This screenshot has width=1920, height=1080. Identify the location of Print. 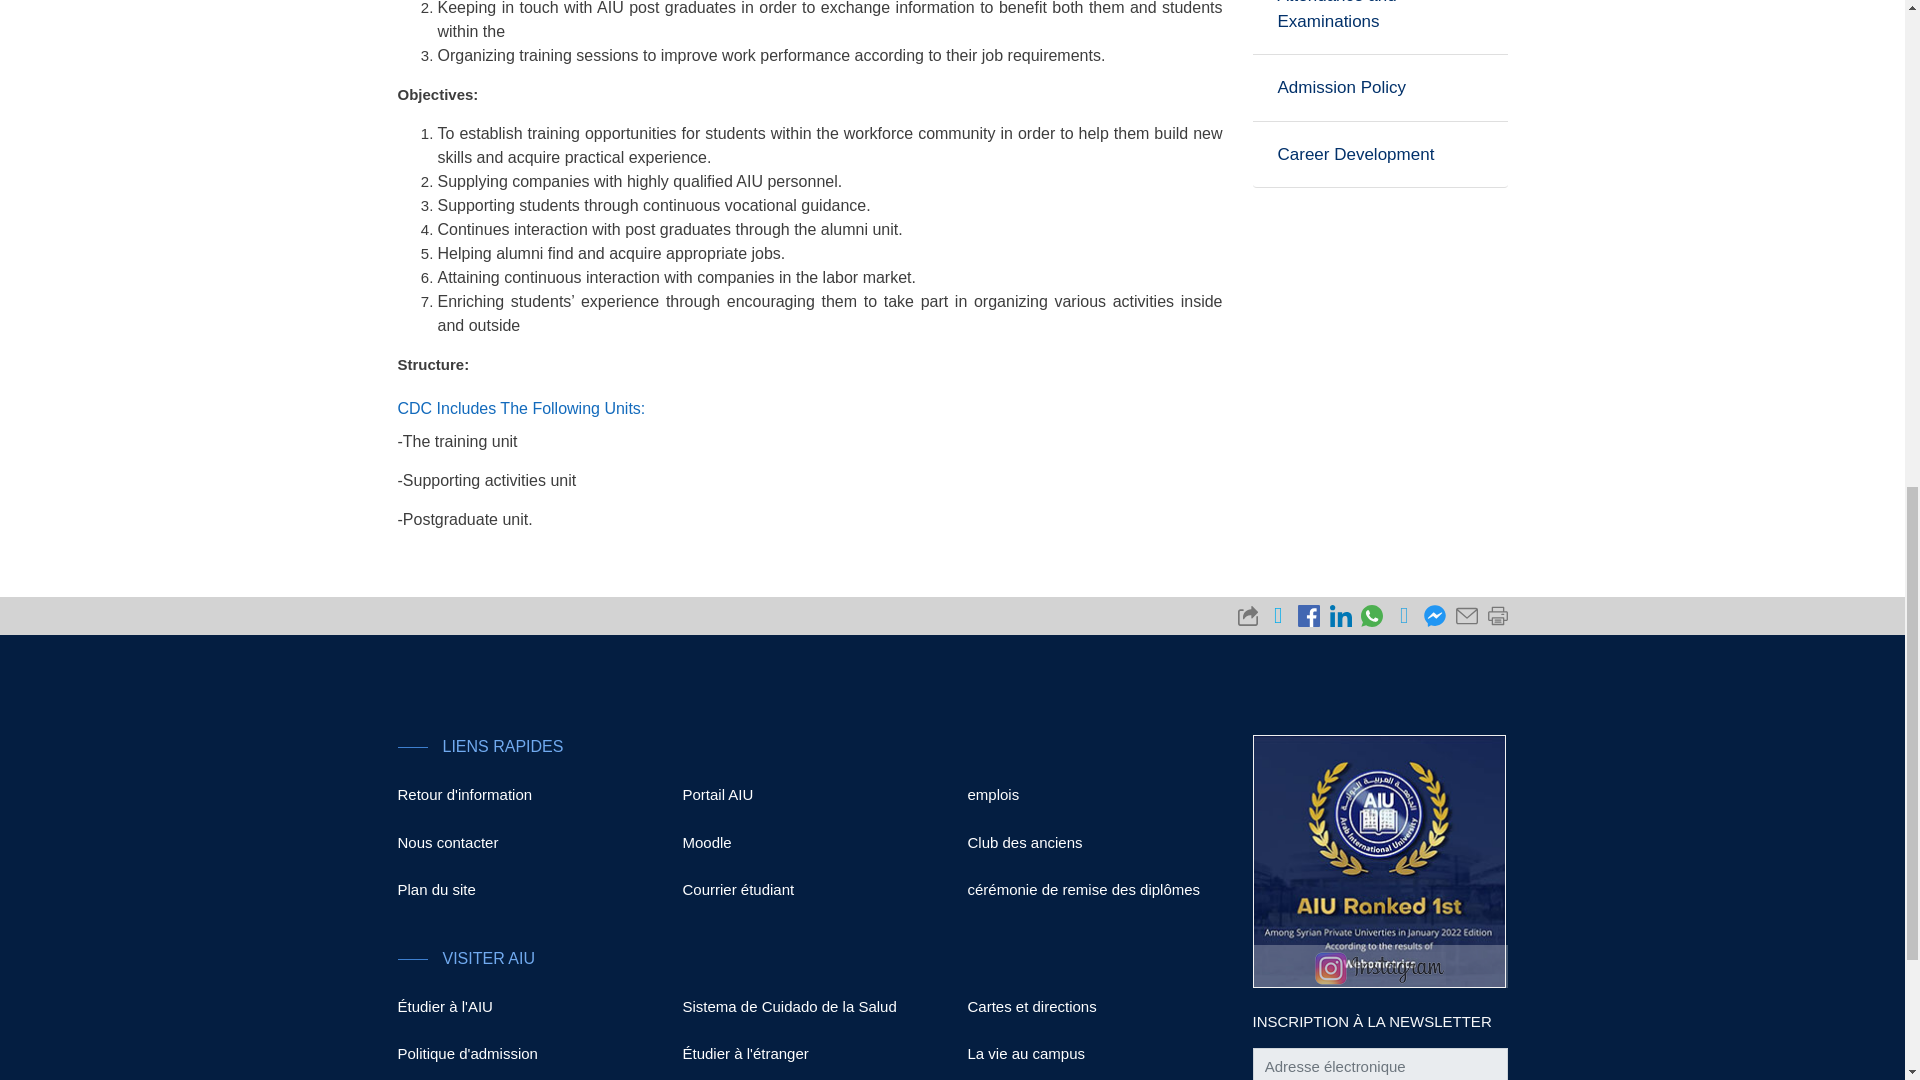
(1494, 612).